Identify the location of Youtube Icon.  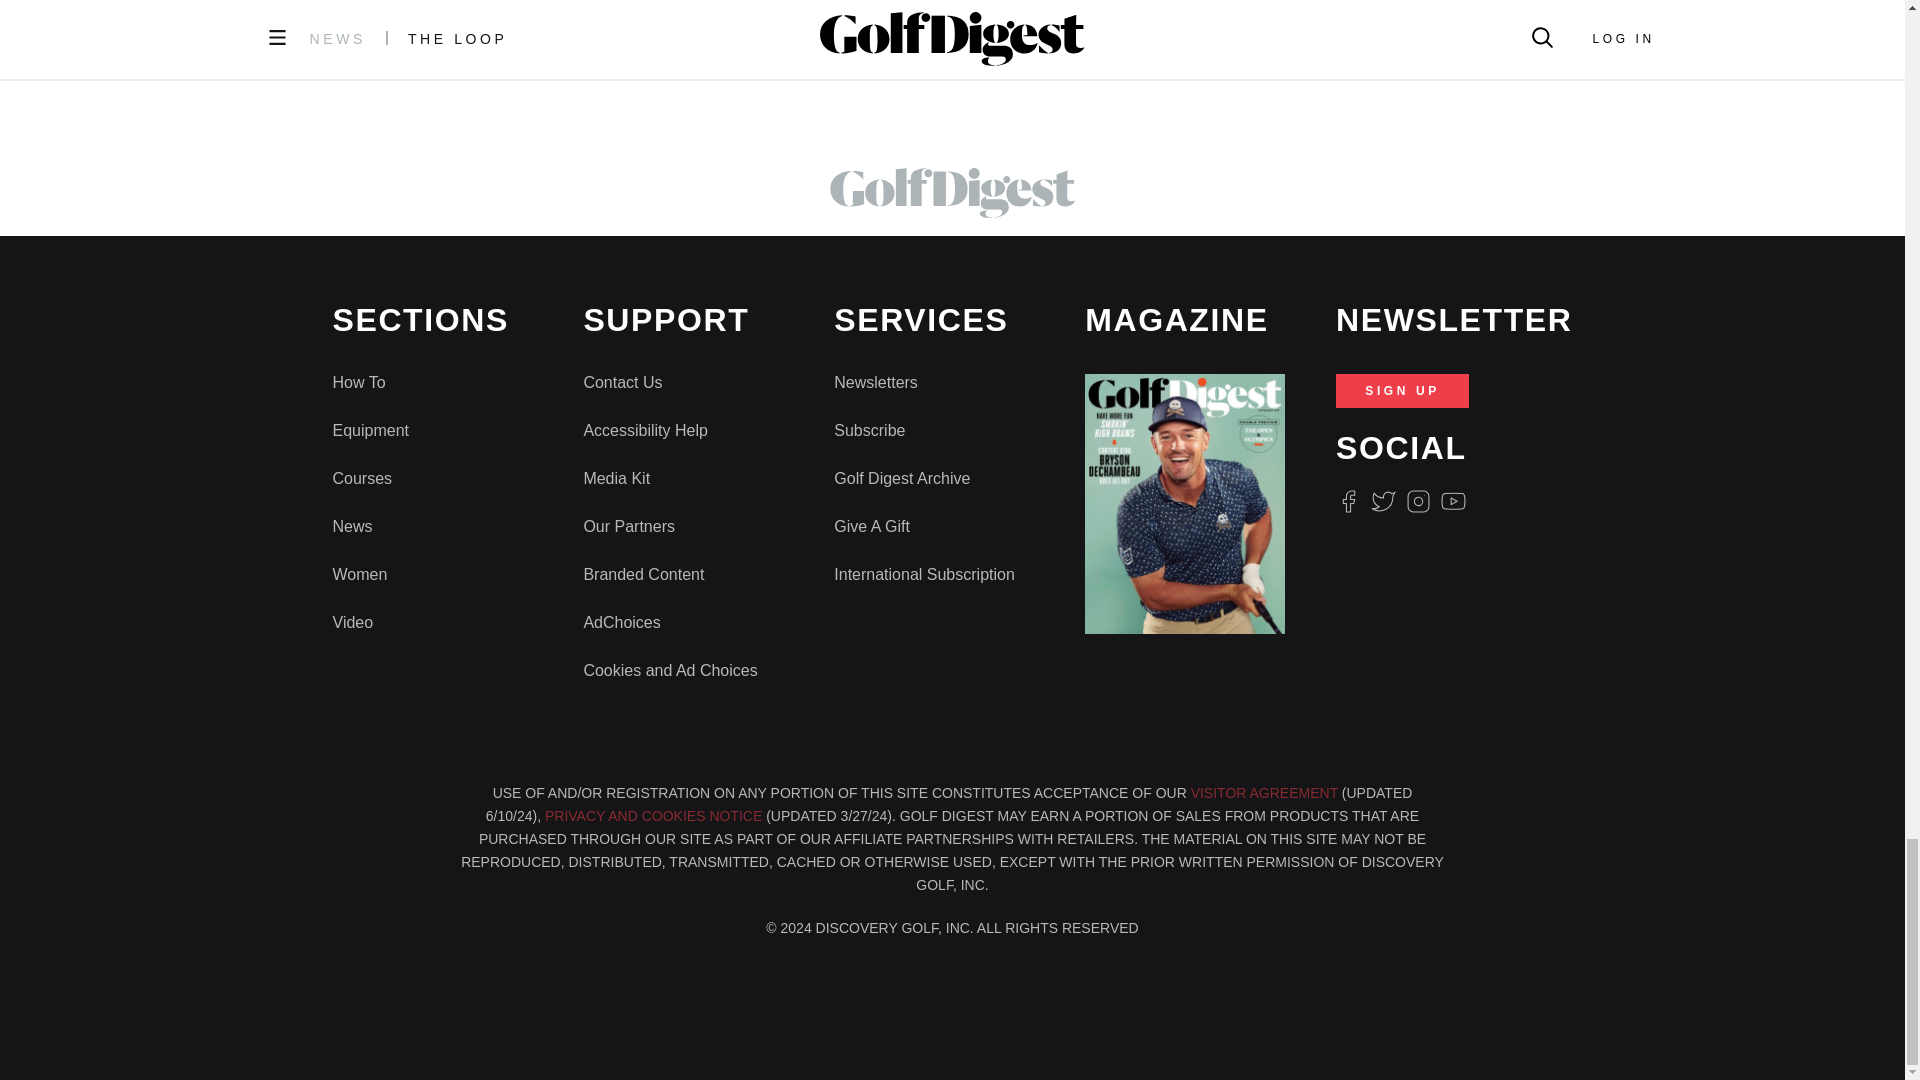
(1454, 502).